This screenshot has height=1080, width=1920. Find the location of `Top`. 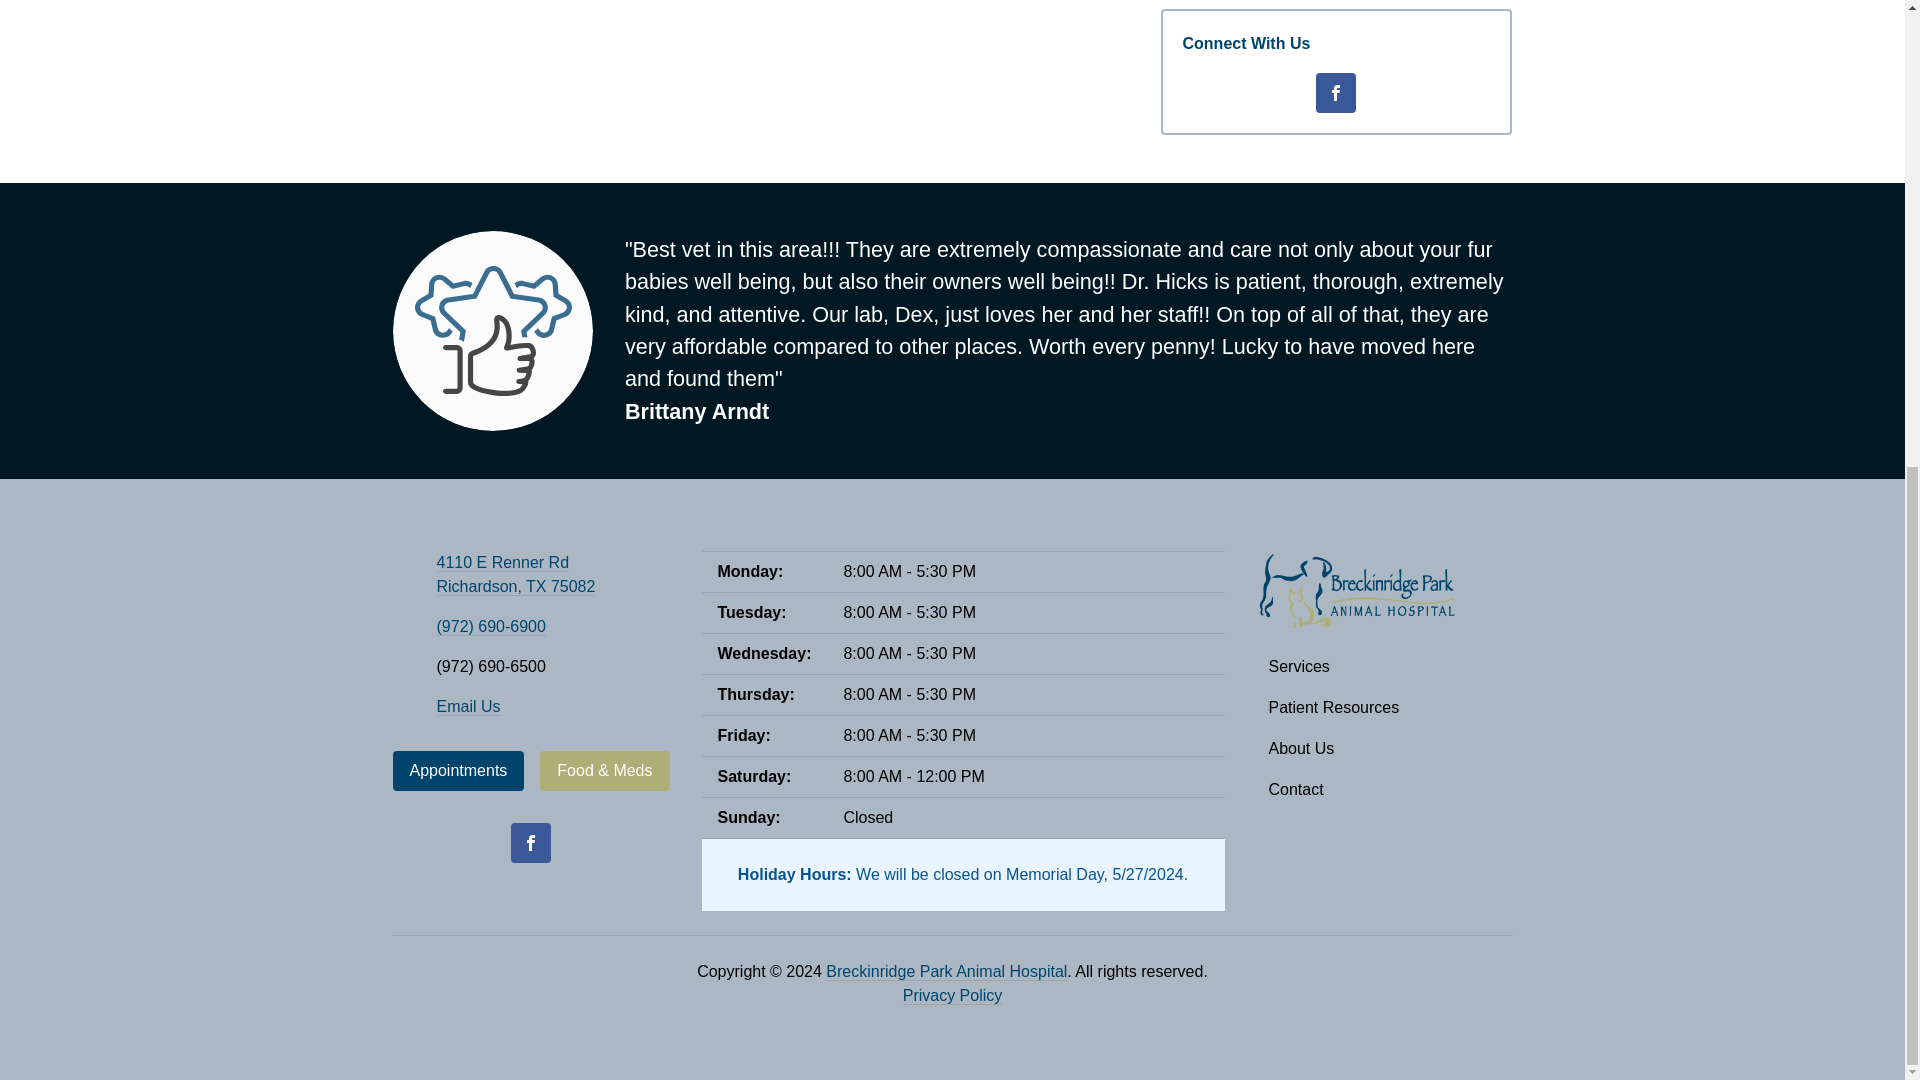

Top is located at coordinates (1858, 296).